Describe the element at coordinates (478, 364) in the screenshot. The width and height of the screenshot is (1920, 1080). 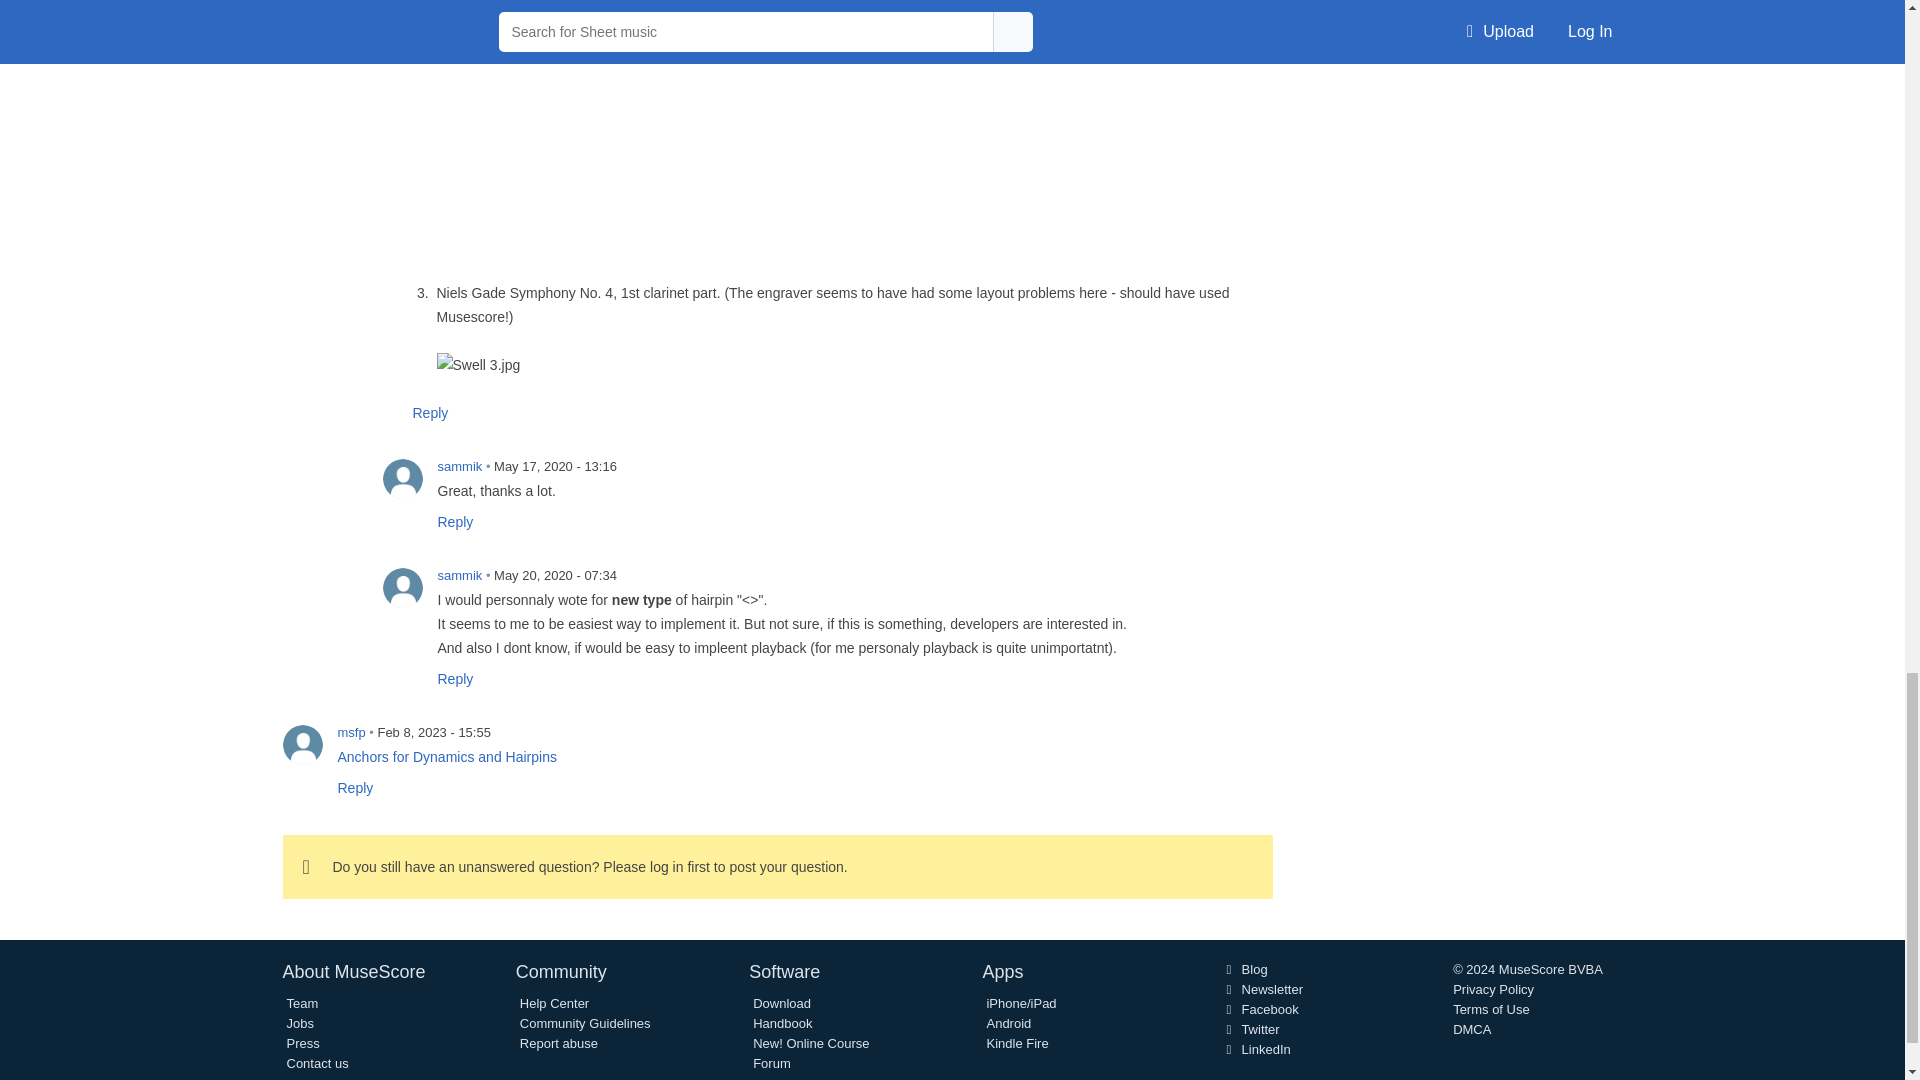
I see `Swell 3.jpg` at that location.